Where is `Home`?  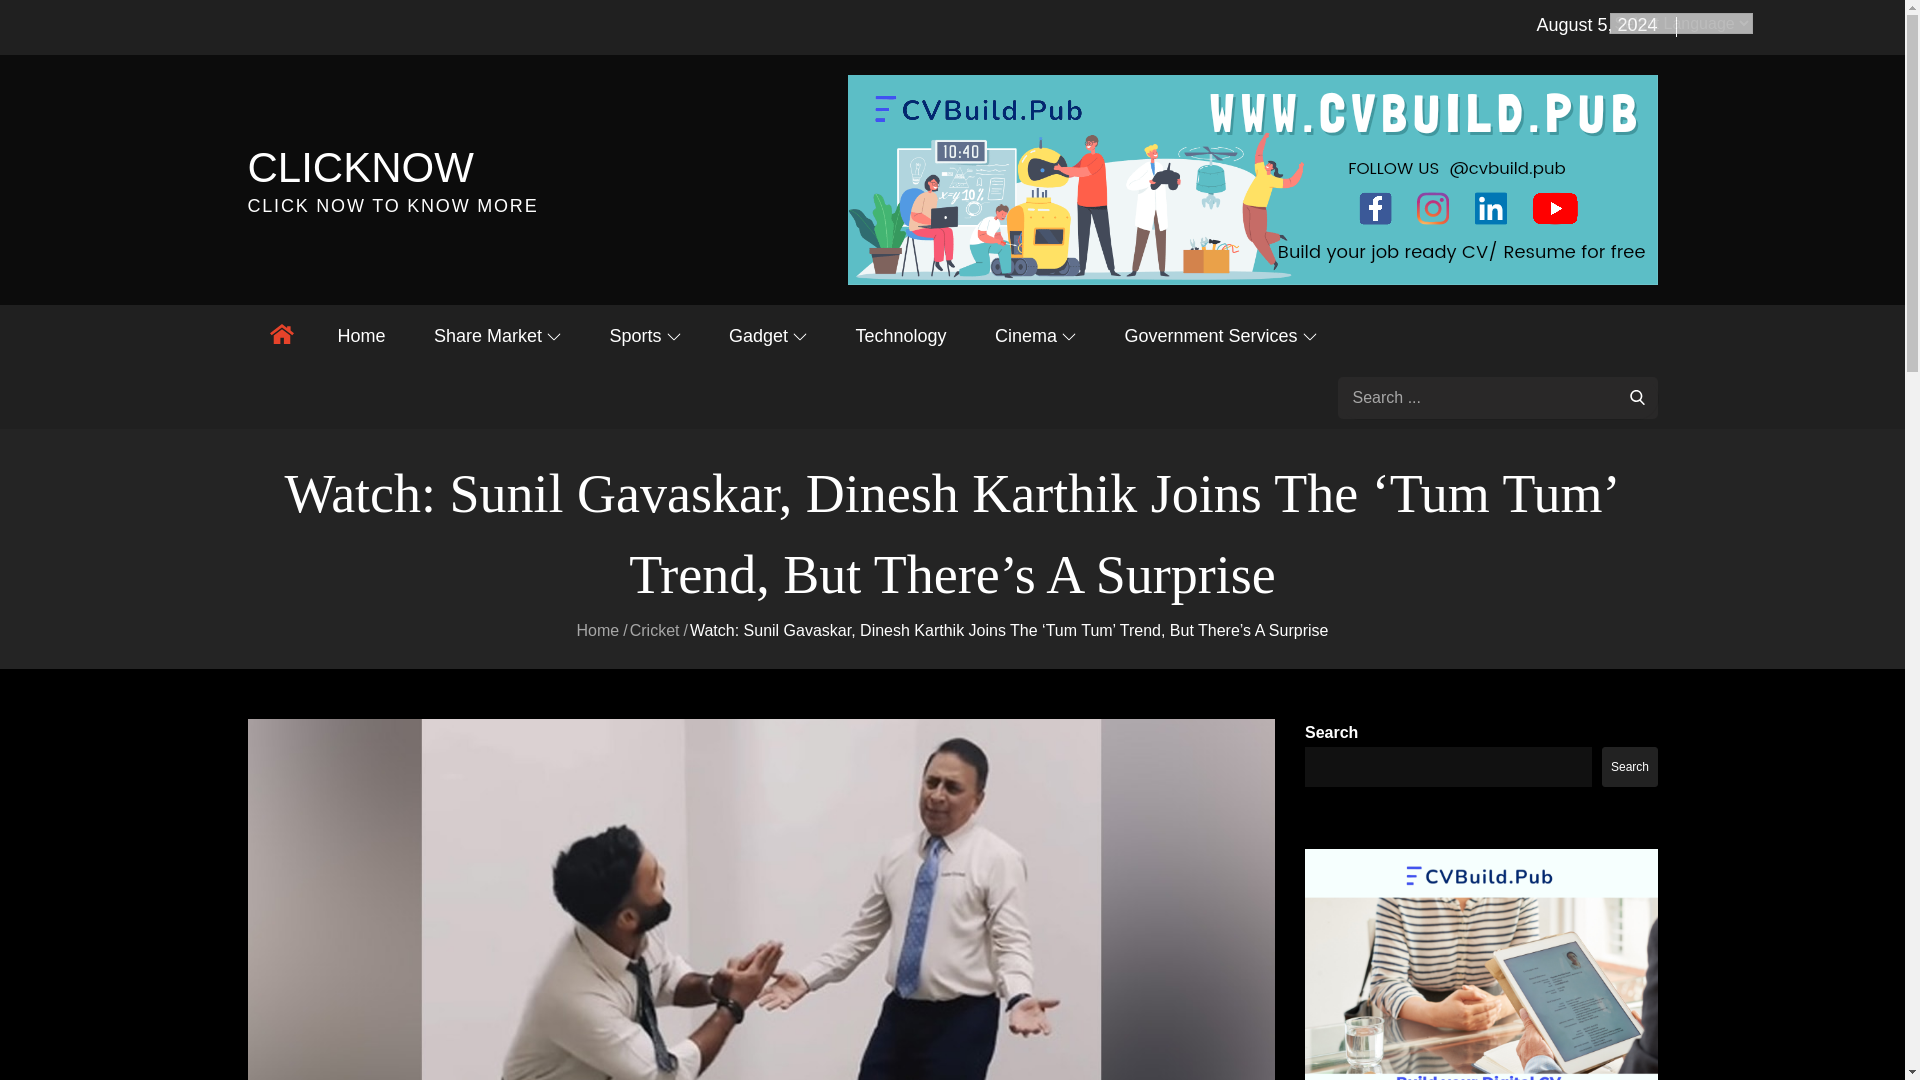 Home is located at coordinates (362, 336).